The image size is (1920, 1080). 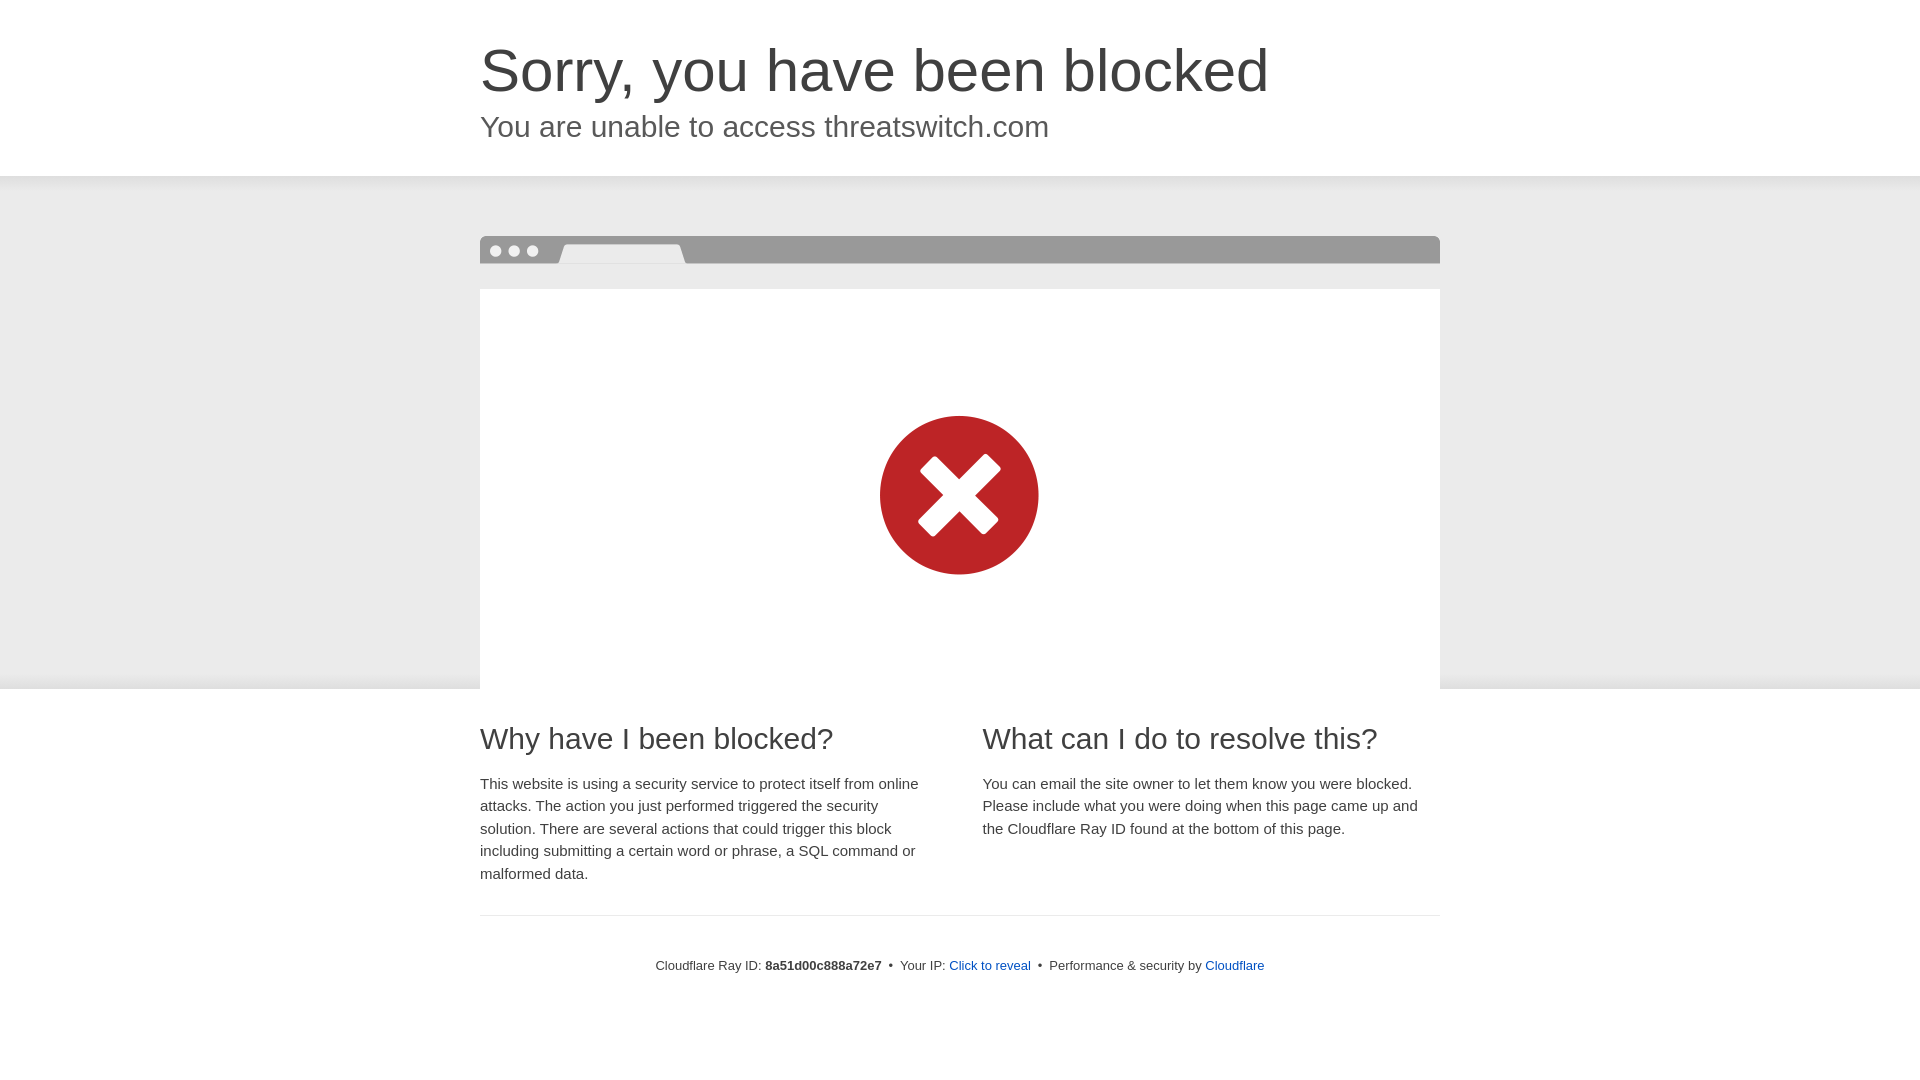 I want to click on Click to reveal, so click(x=990, y=966).